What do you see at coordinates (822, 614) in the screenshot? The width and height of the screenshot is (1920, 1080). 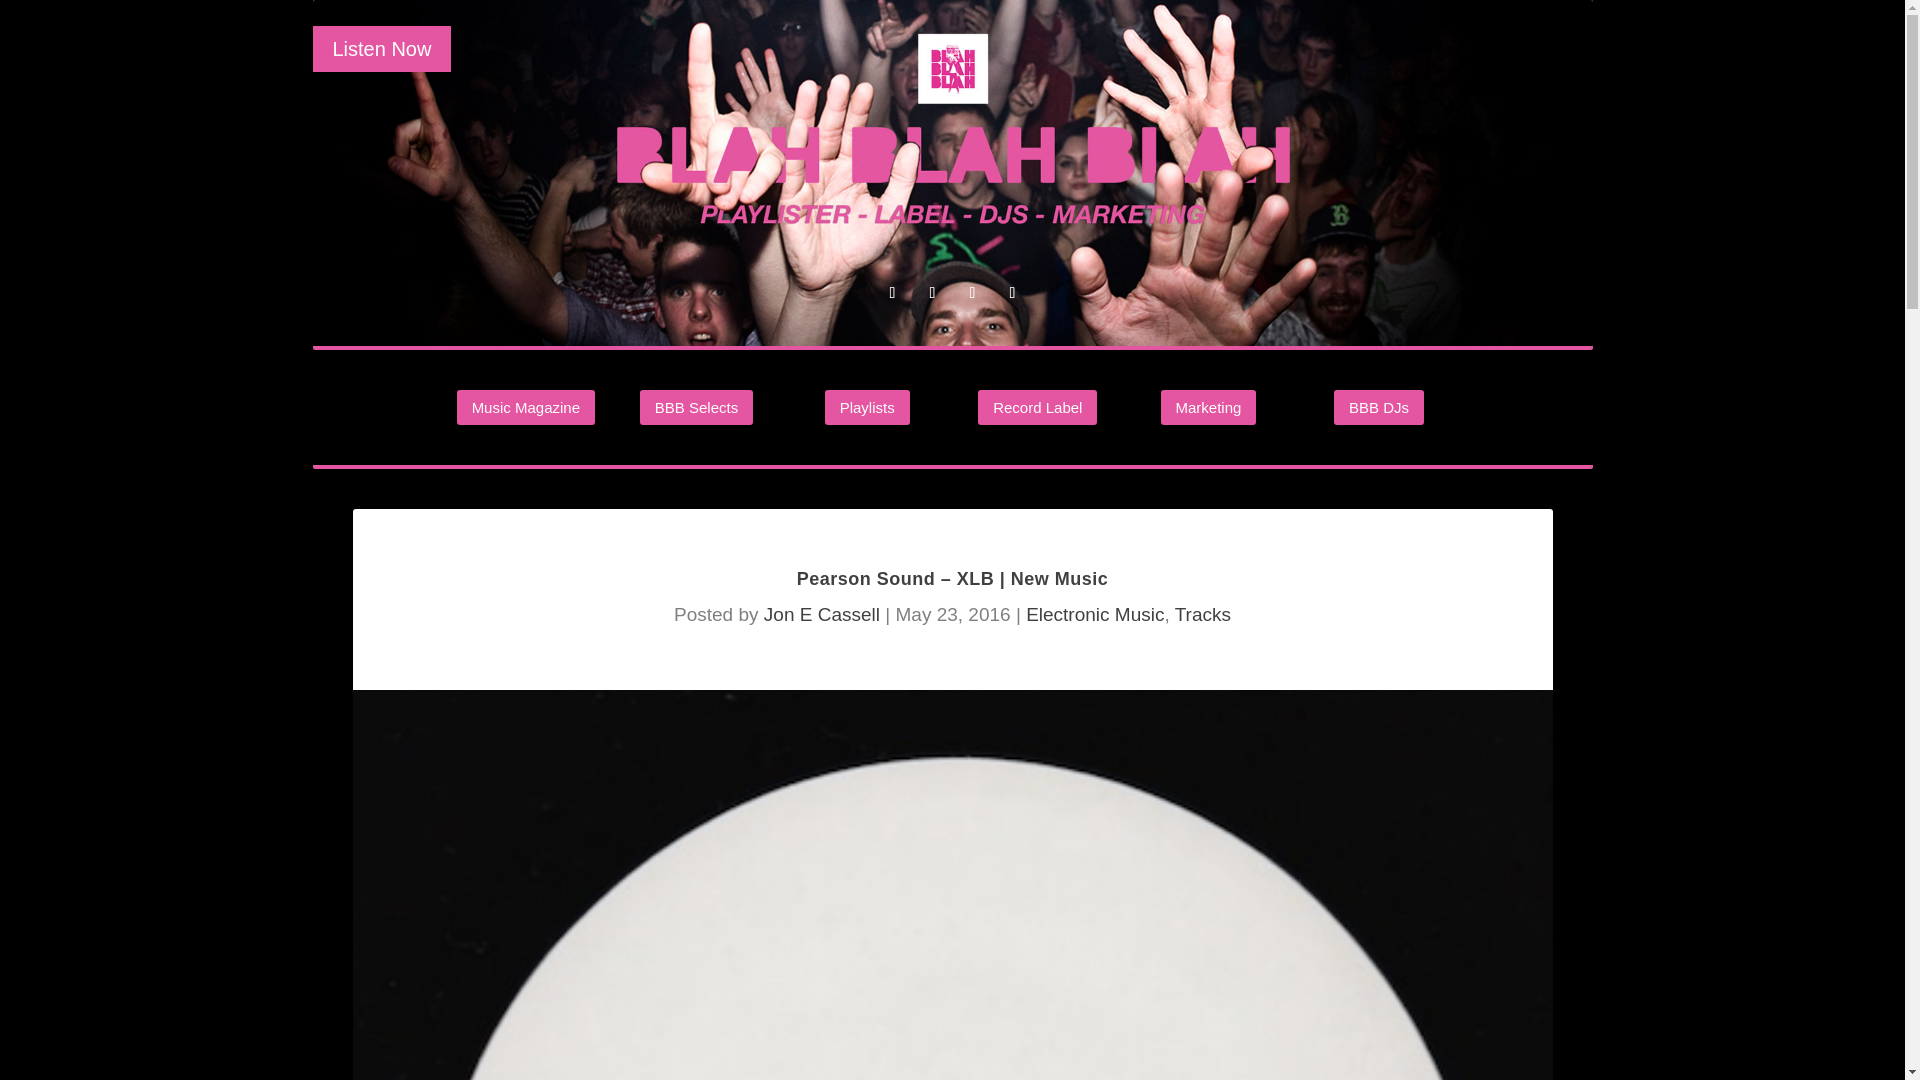 I see `Jon E Cassell` at bounding box center [822, 614].